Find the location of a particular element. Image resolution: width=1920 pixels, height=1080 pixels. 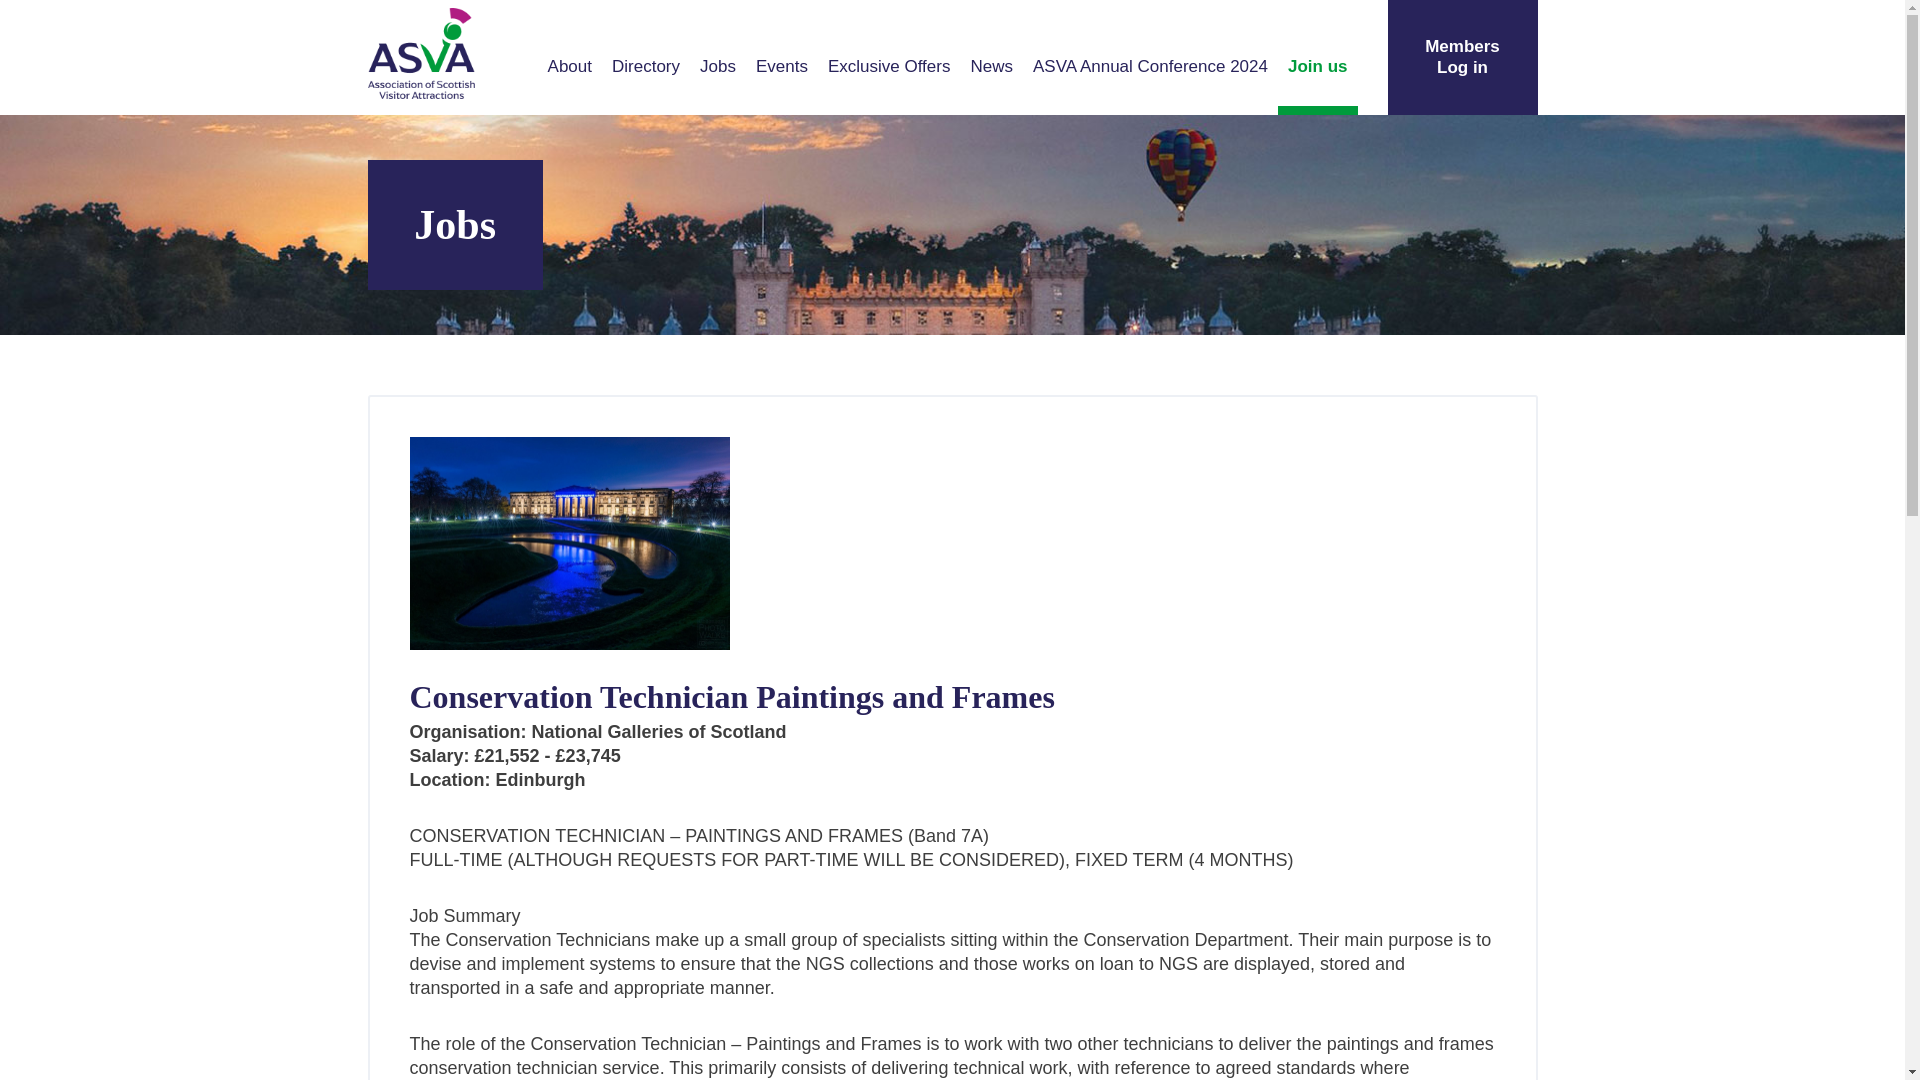

Directory is located at coordinates (646, 67).